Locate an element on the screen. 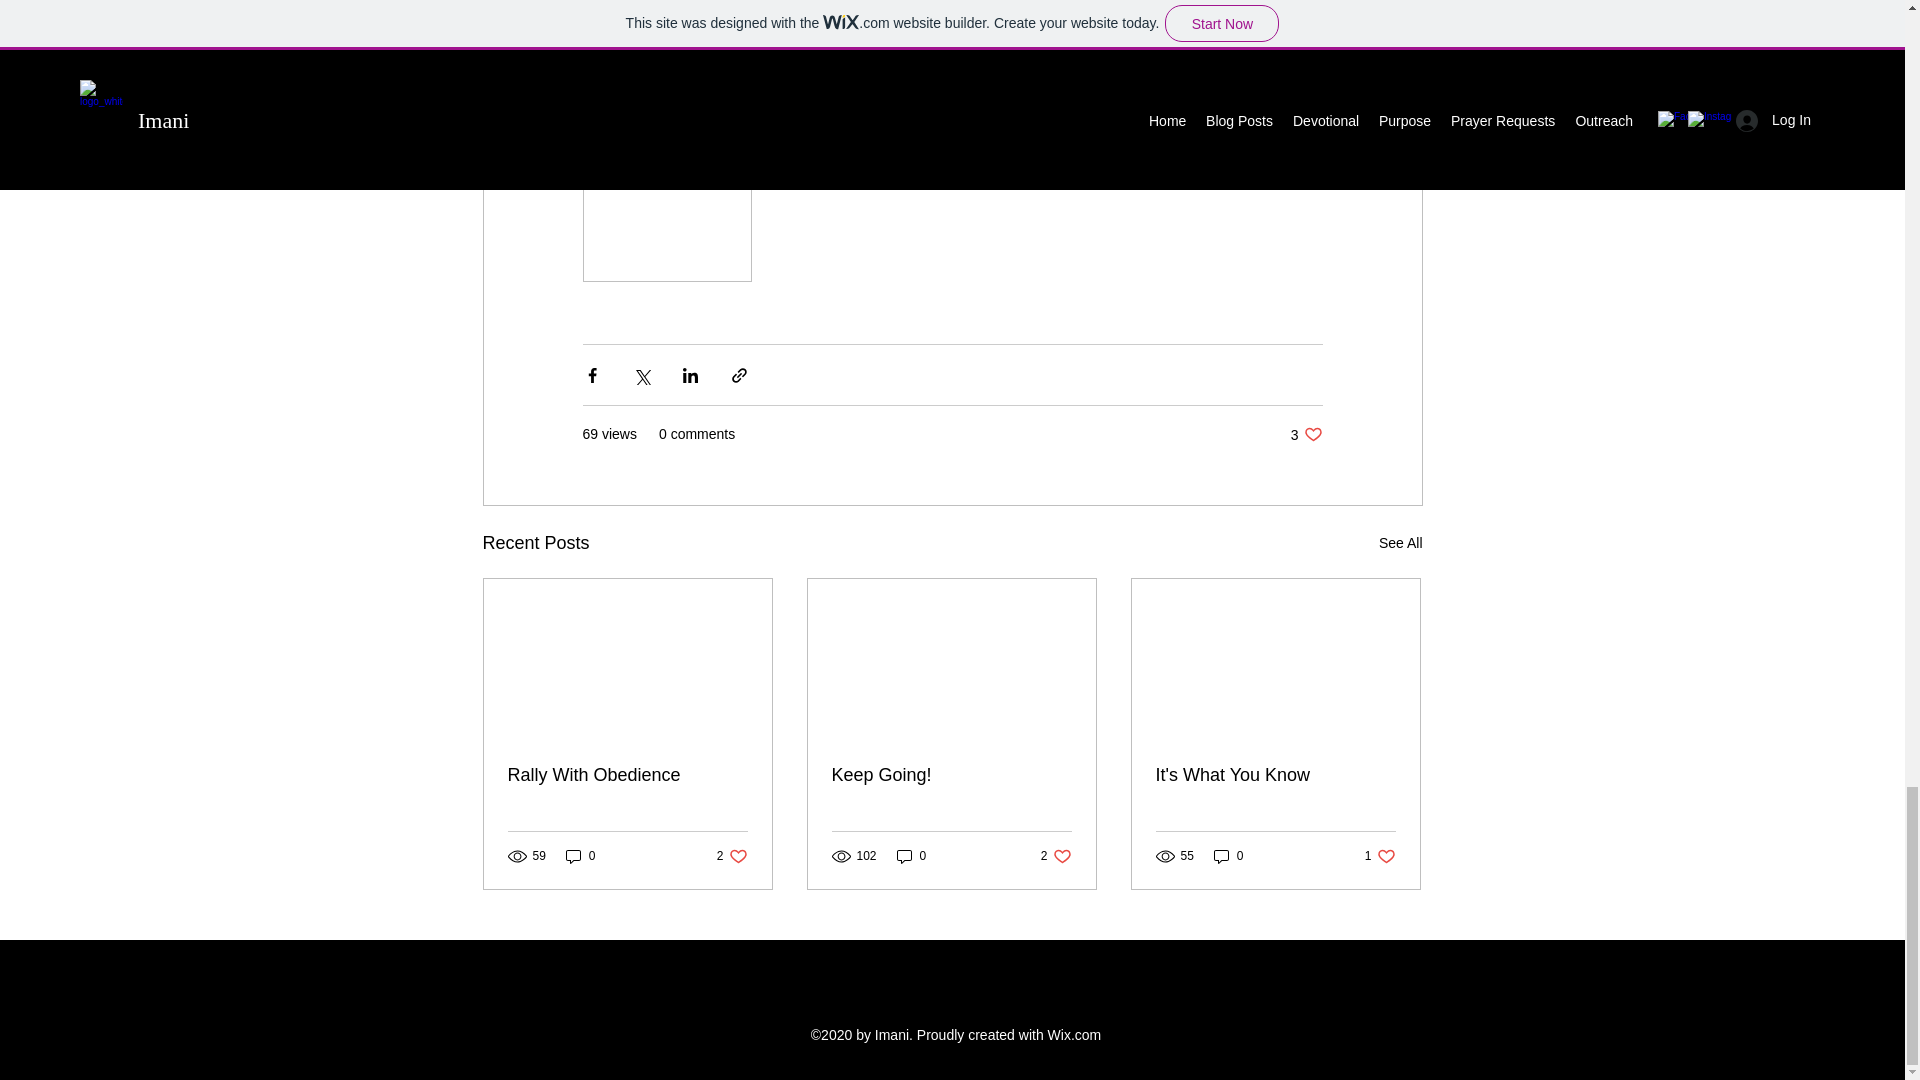  It's What You Know is located at coordinates (951, 775).